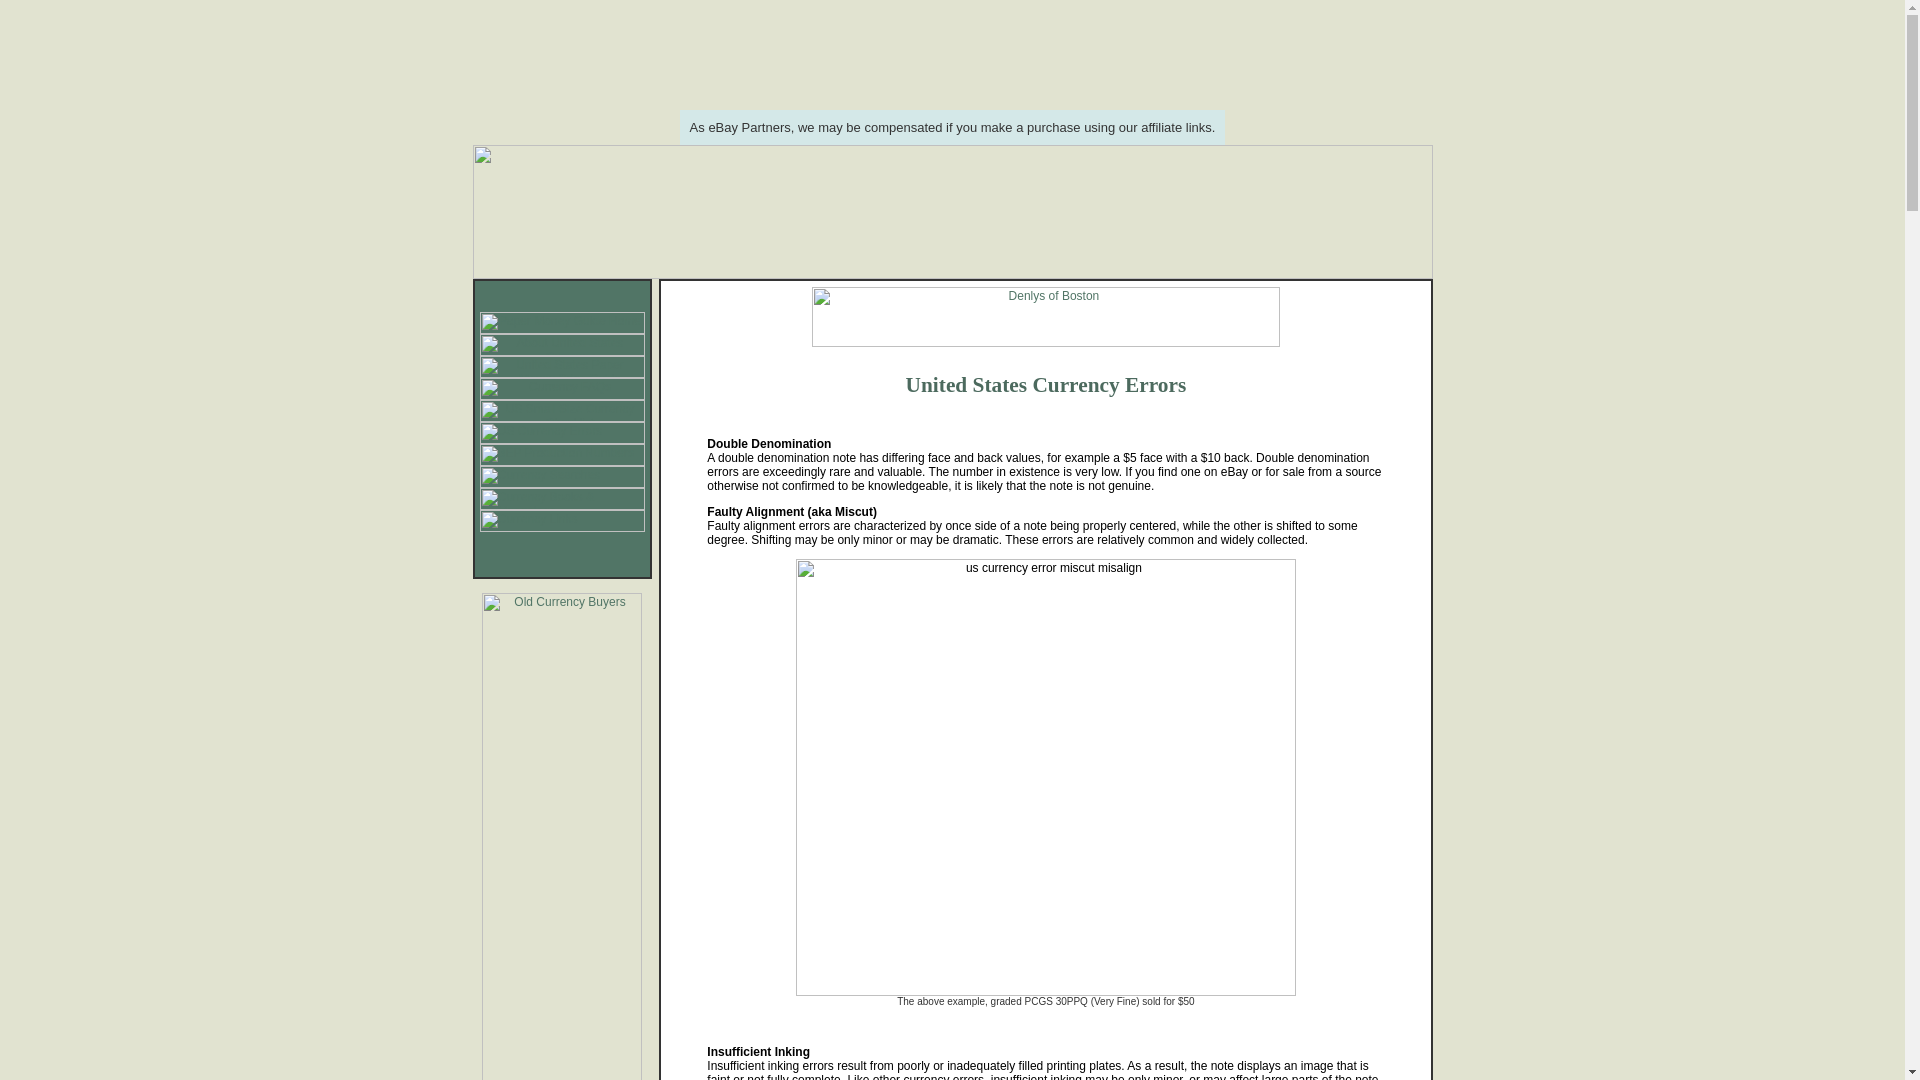  Describe the element at coordinates (562, 432) in the screenshot. I see `US Currency Errors` at that location.